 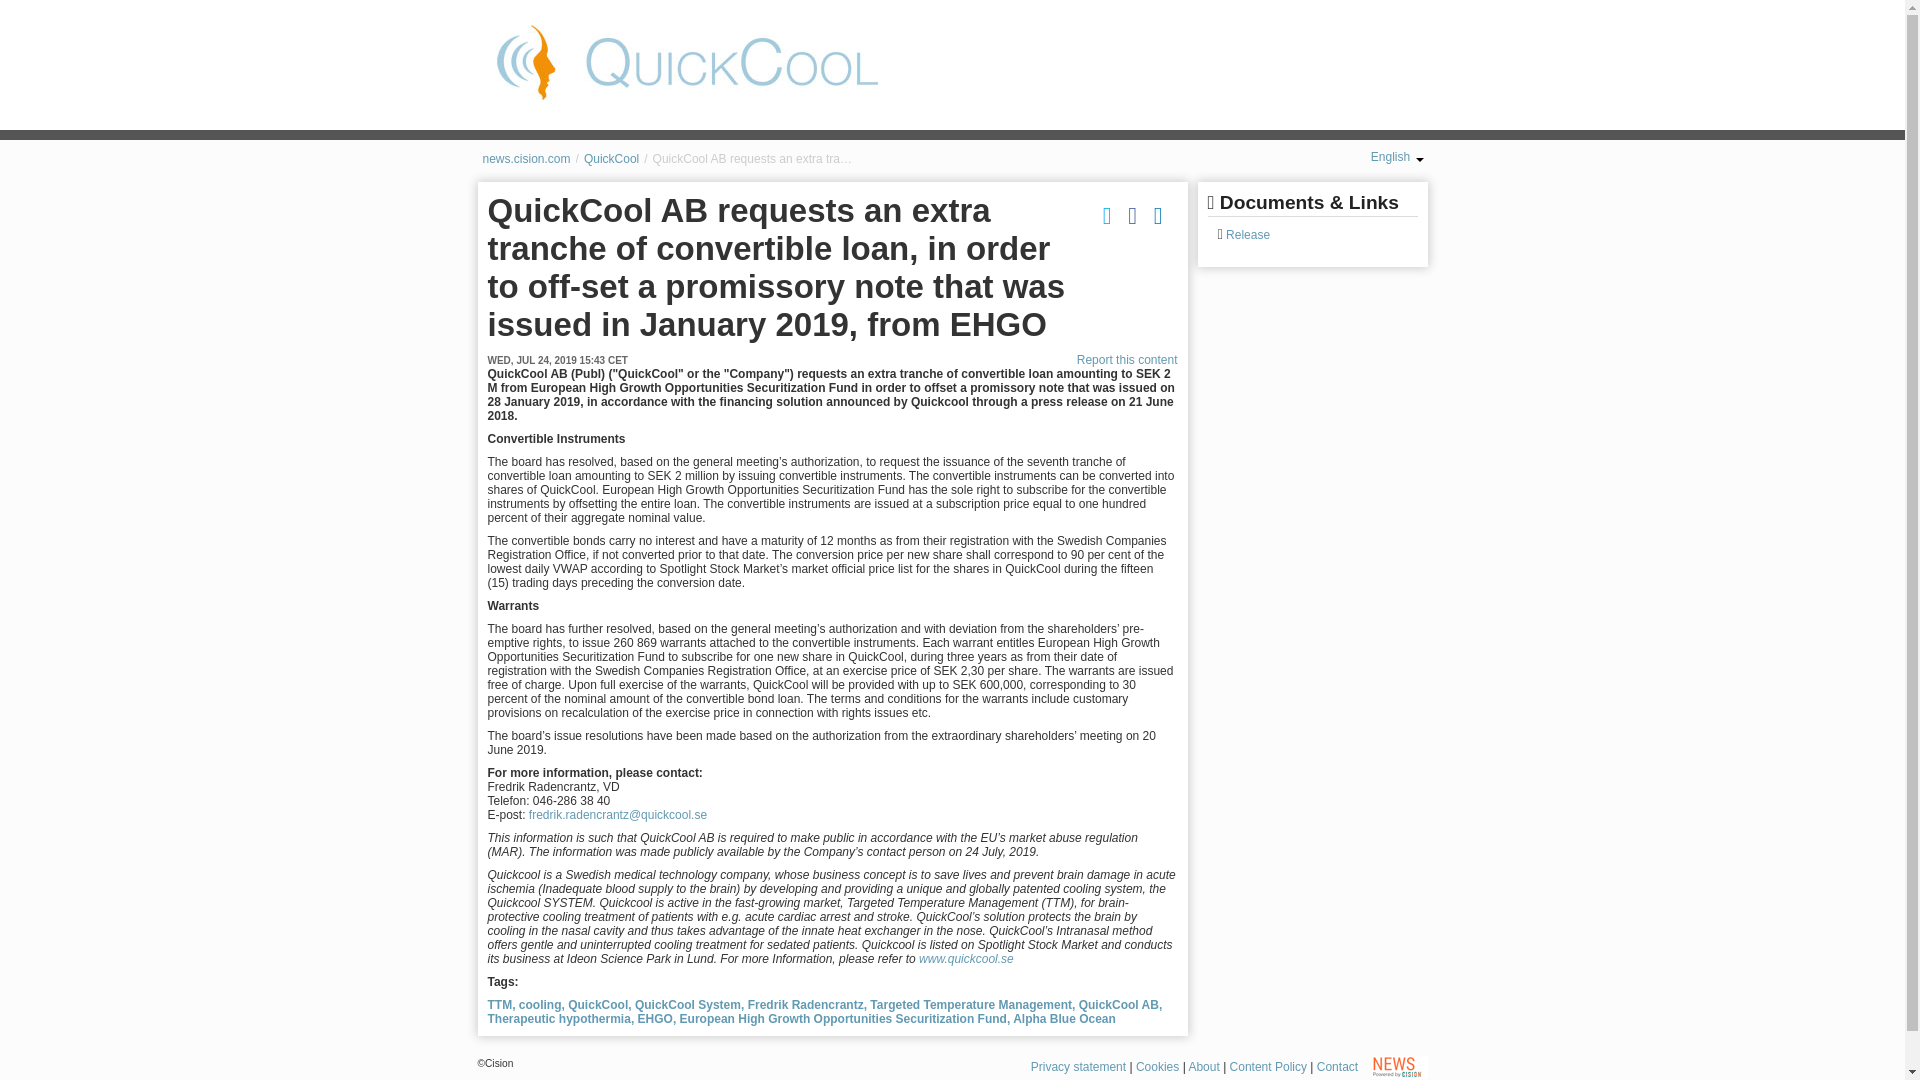 I want to click on Fredrik Radencrantz, so click(x=808, y=1004).